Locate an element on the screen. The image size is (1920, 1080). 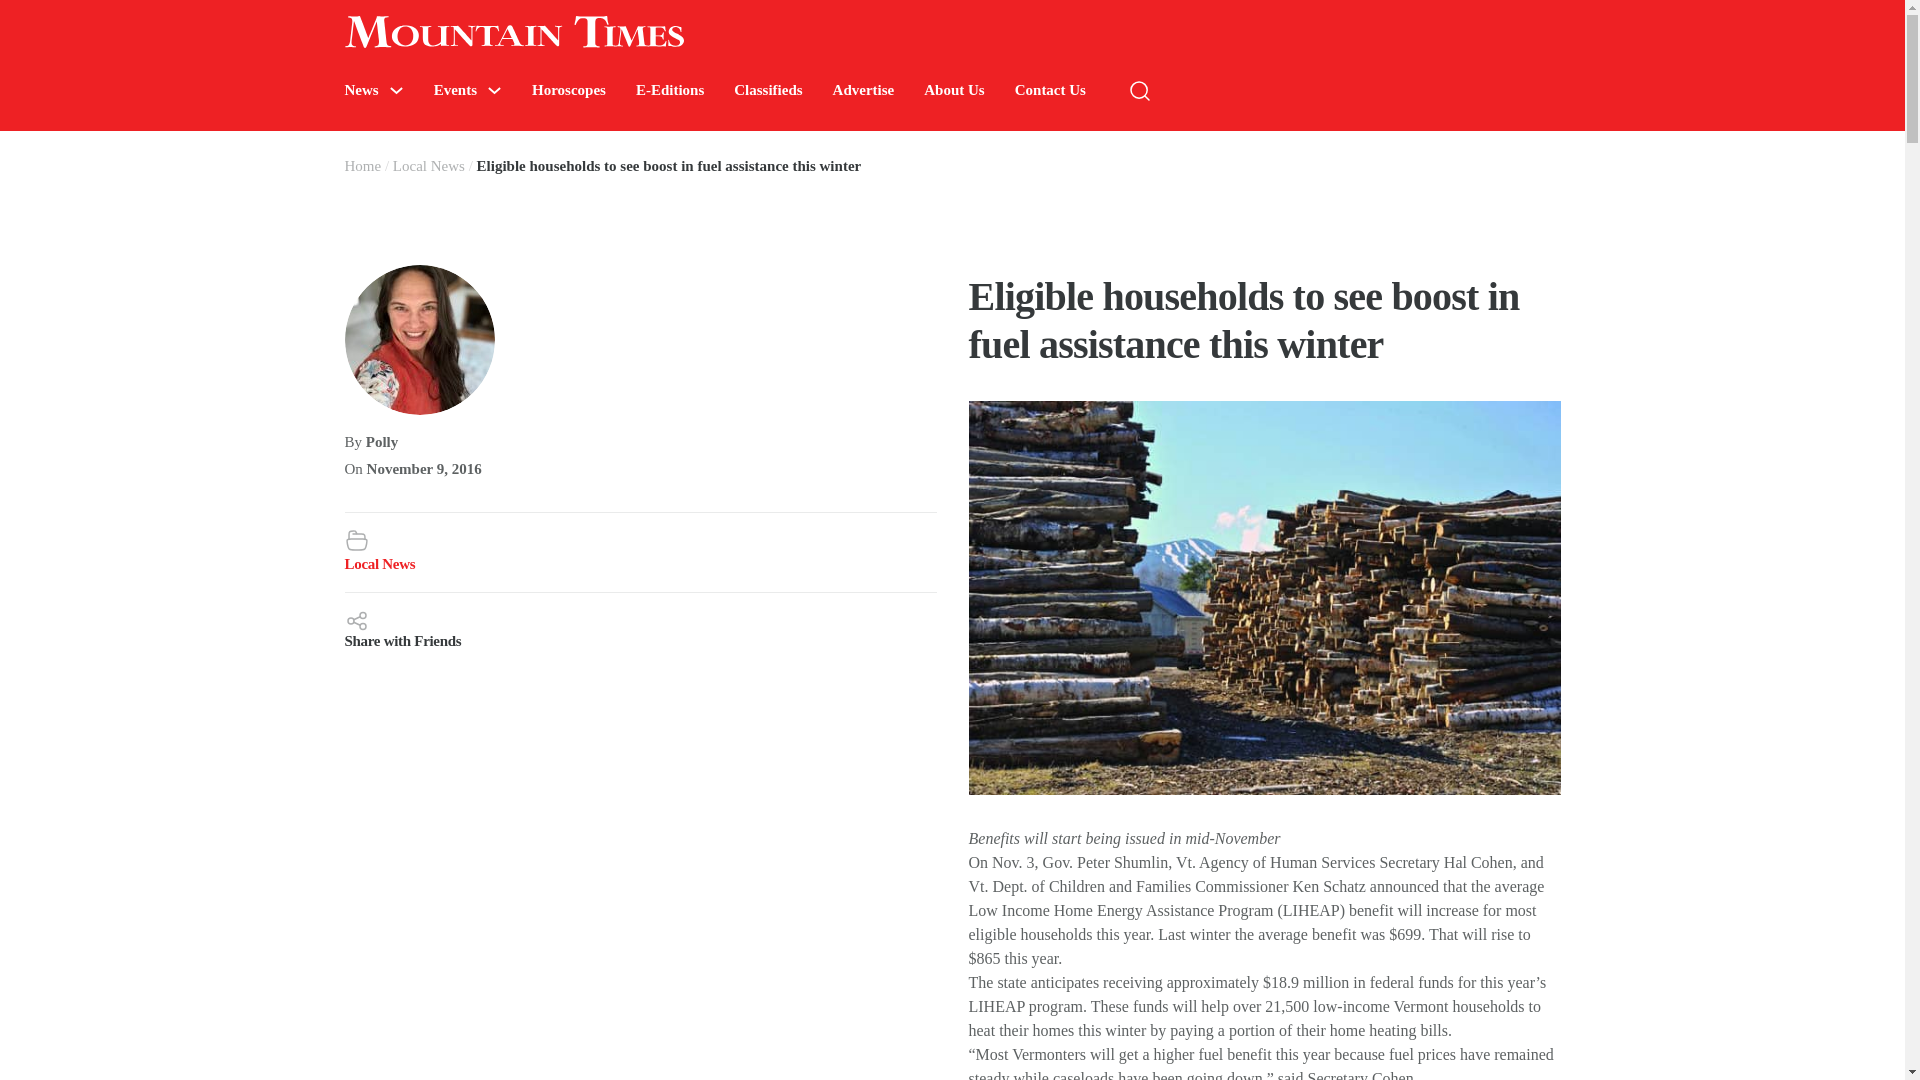
Horoscopes is located at coordinates (568, 90).